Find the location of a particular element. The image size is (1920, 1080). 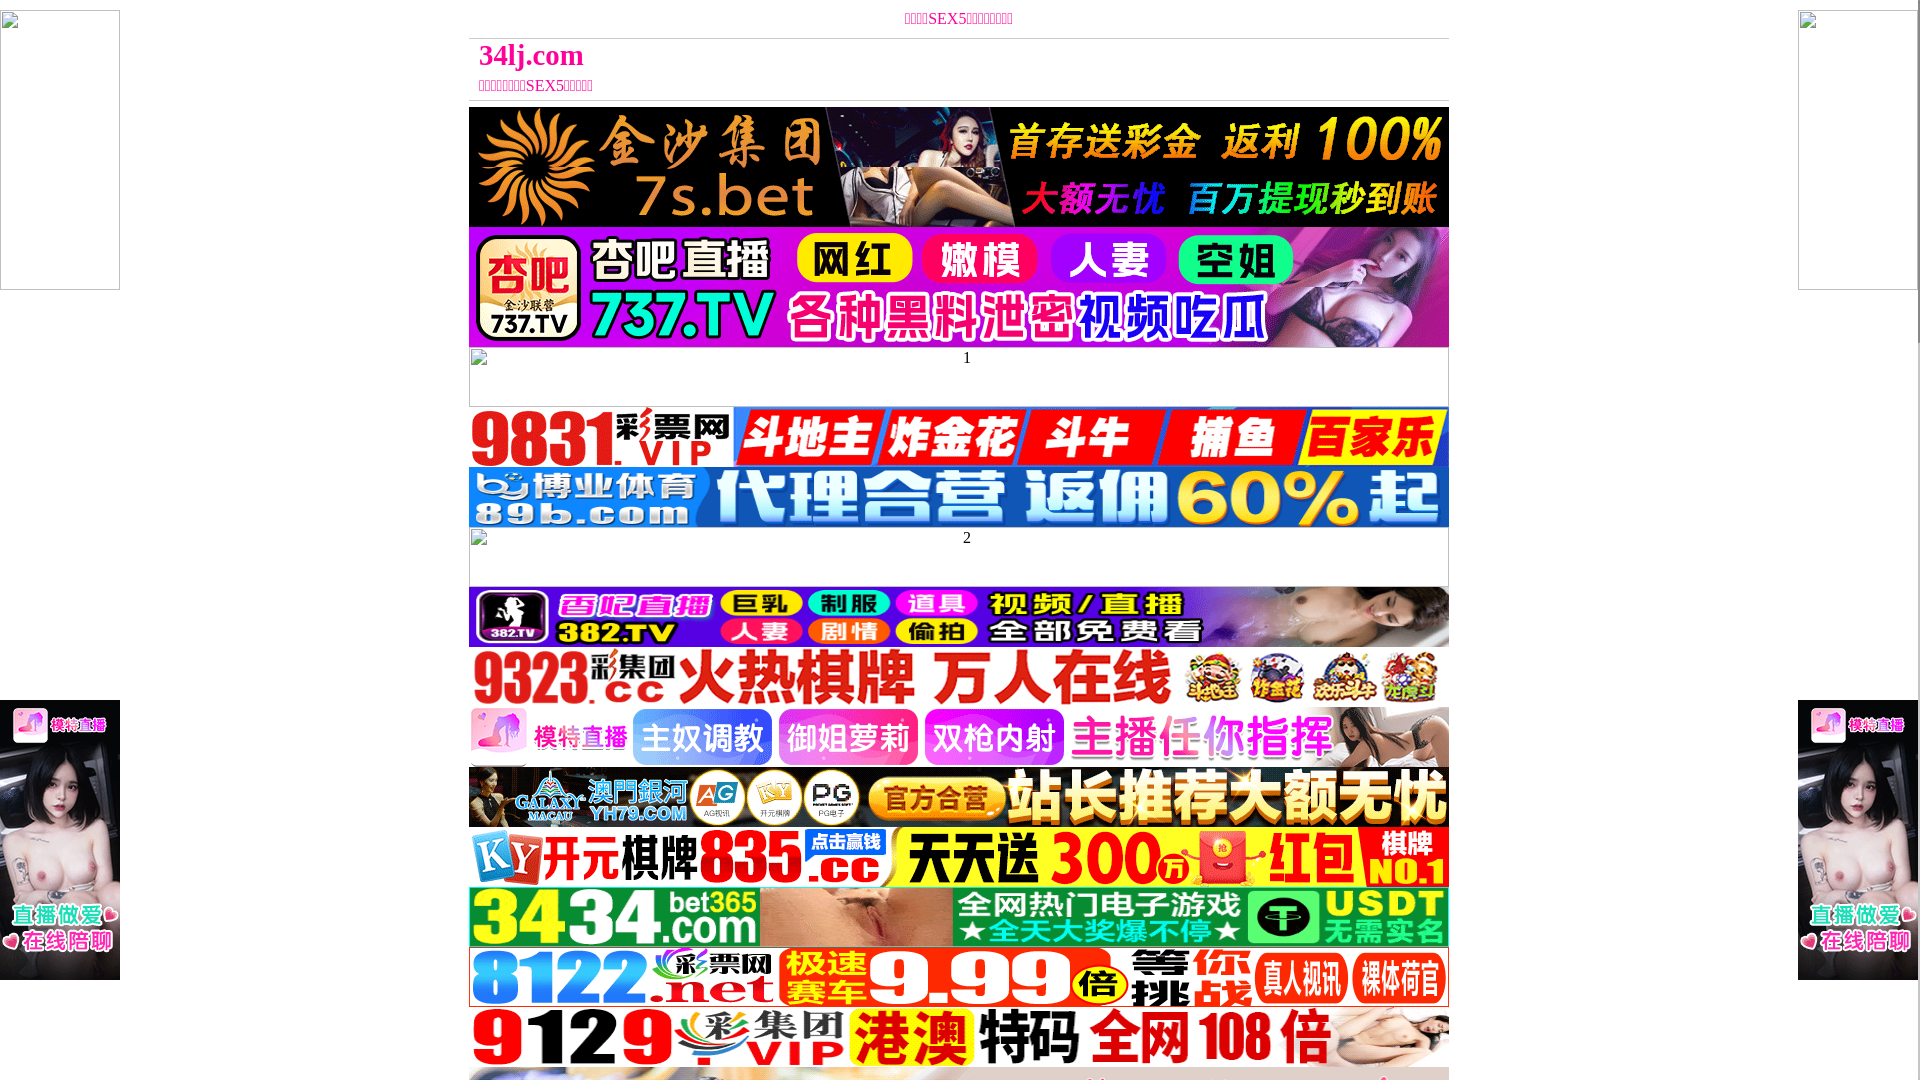

34lj.com is located at coordinates (836, 55).